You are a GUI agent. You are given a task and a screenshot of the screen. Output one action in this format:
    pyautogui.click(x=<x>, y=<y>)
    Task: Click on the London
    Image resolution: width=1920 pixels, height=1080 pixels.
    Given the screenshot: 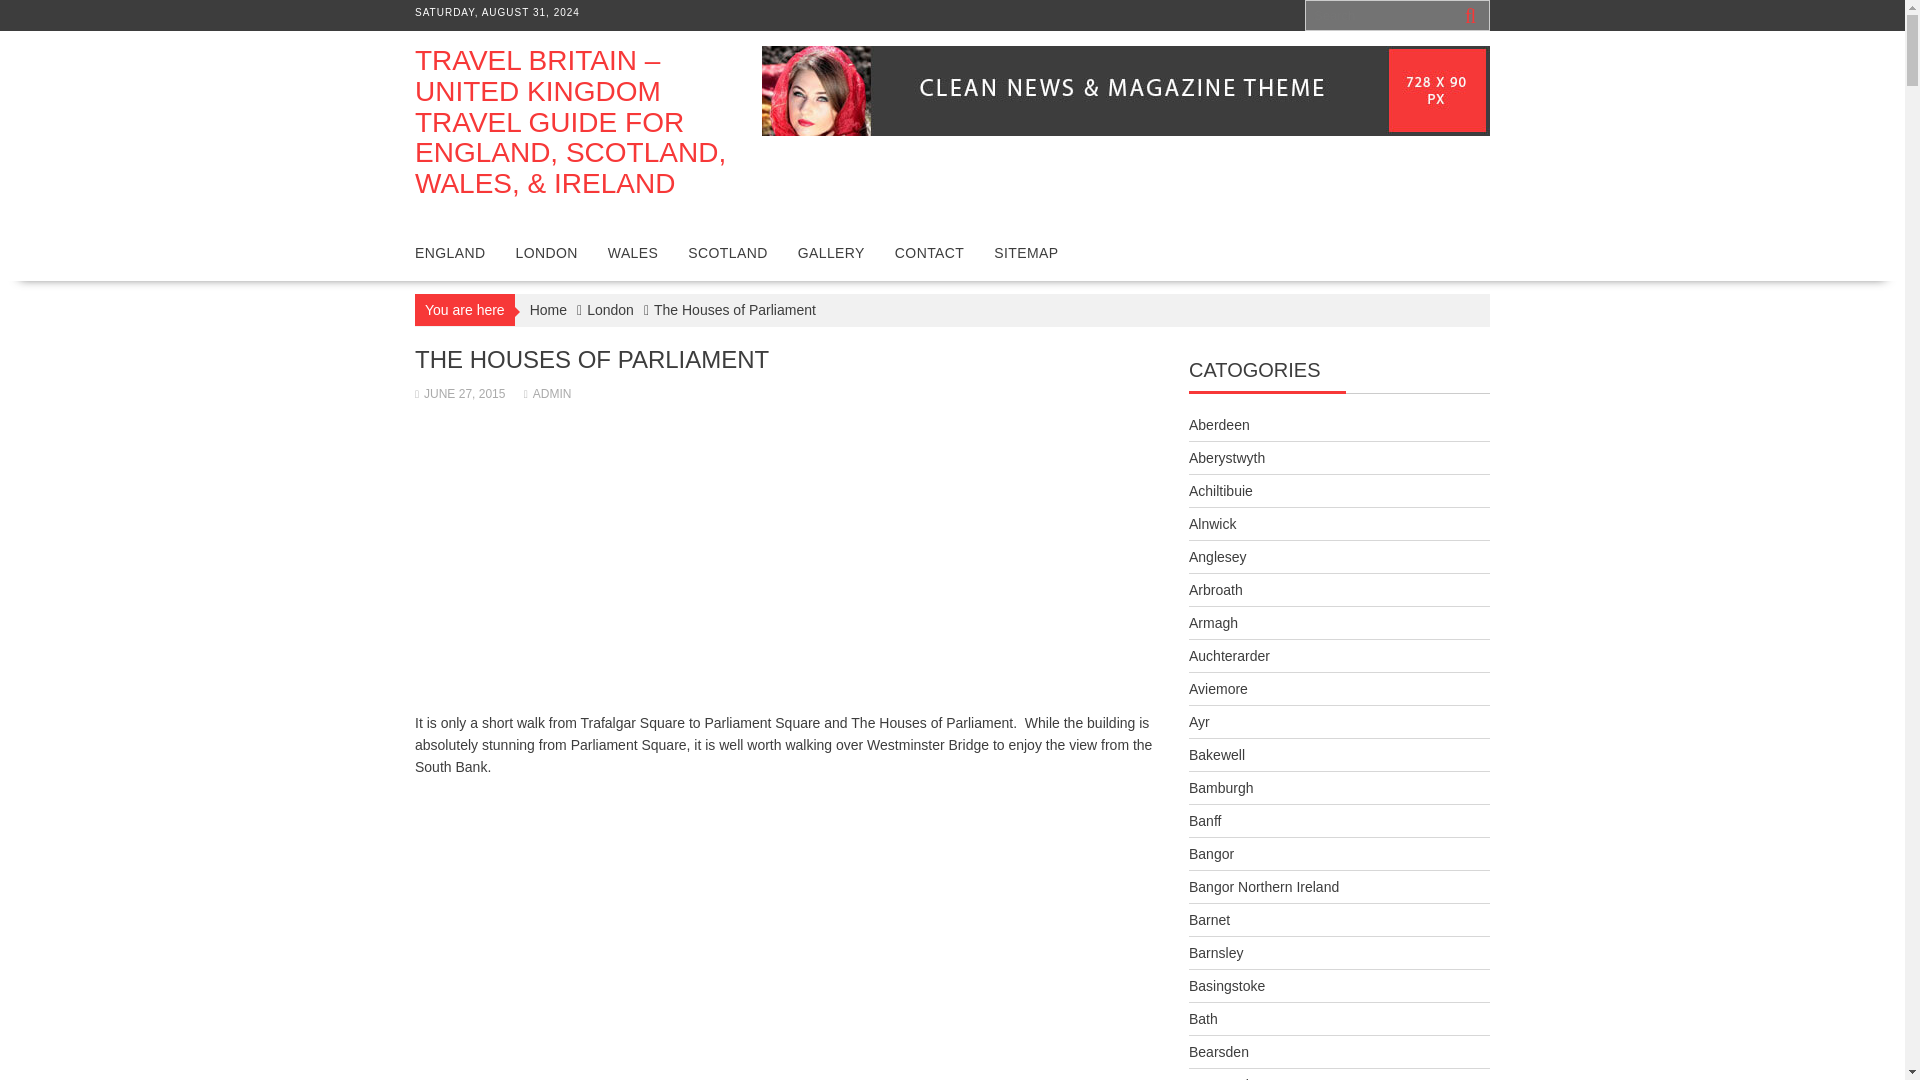 What is the action you would take?
    pyautogui.click(x=610, y=310)
    